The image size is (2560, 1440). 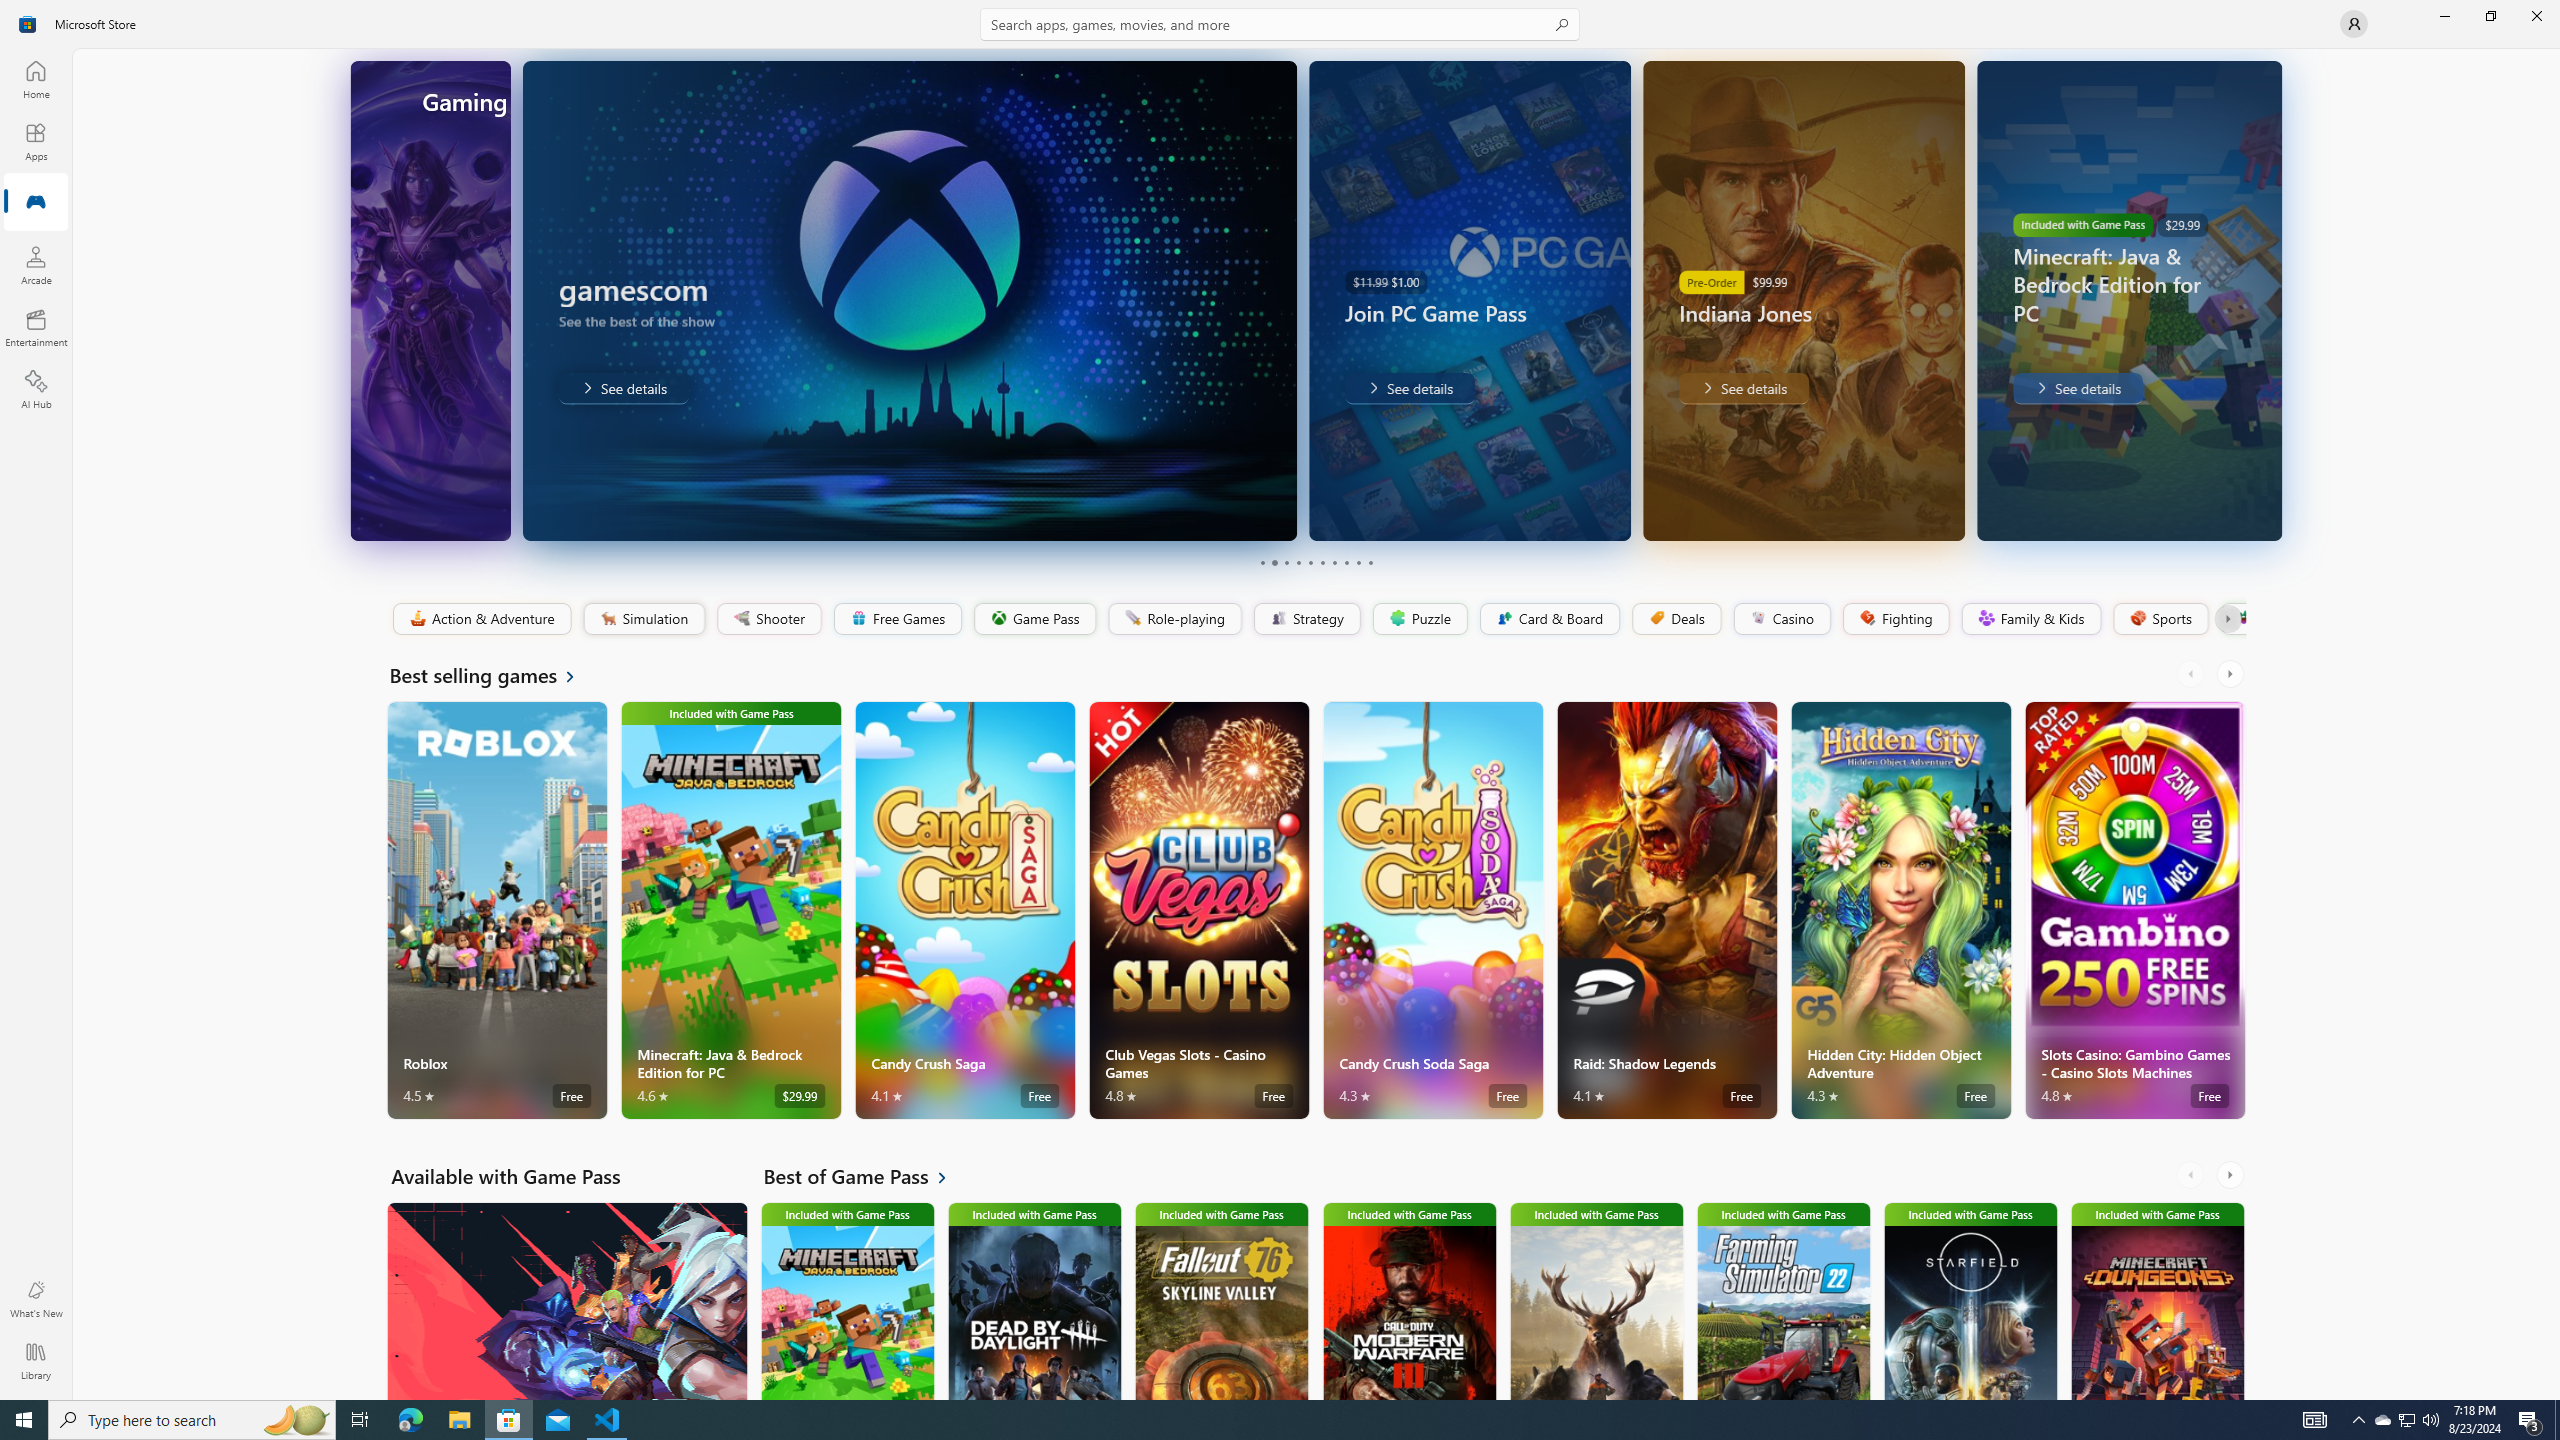 What do you see at coordinates (2241, 618) in the screenshot?
I see `Class: Image` at bounding box center [2241, 618].